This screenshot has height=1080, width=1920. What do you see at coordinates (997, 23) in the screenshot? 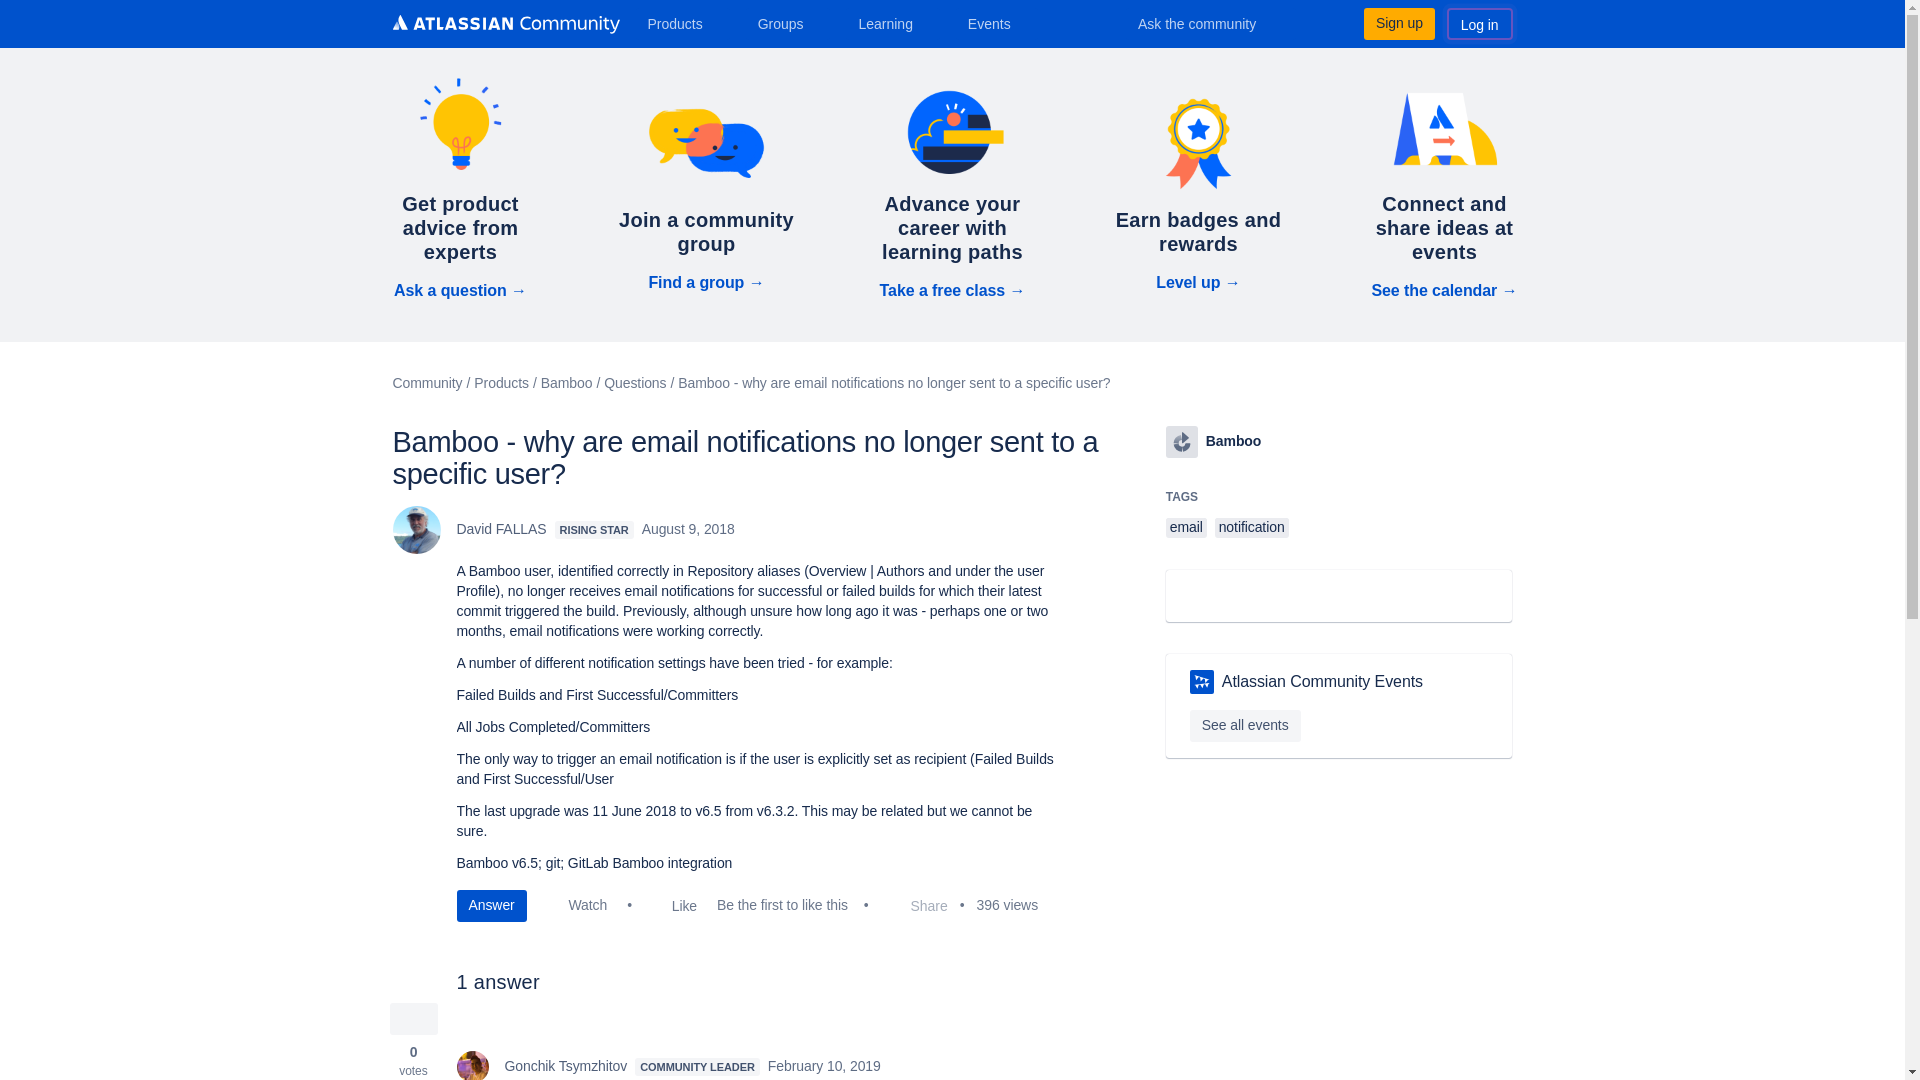
I see `Events` at bounding box center [997, 23].